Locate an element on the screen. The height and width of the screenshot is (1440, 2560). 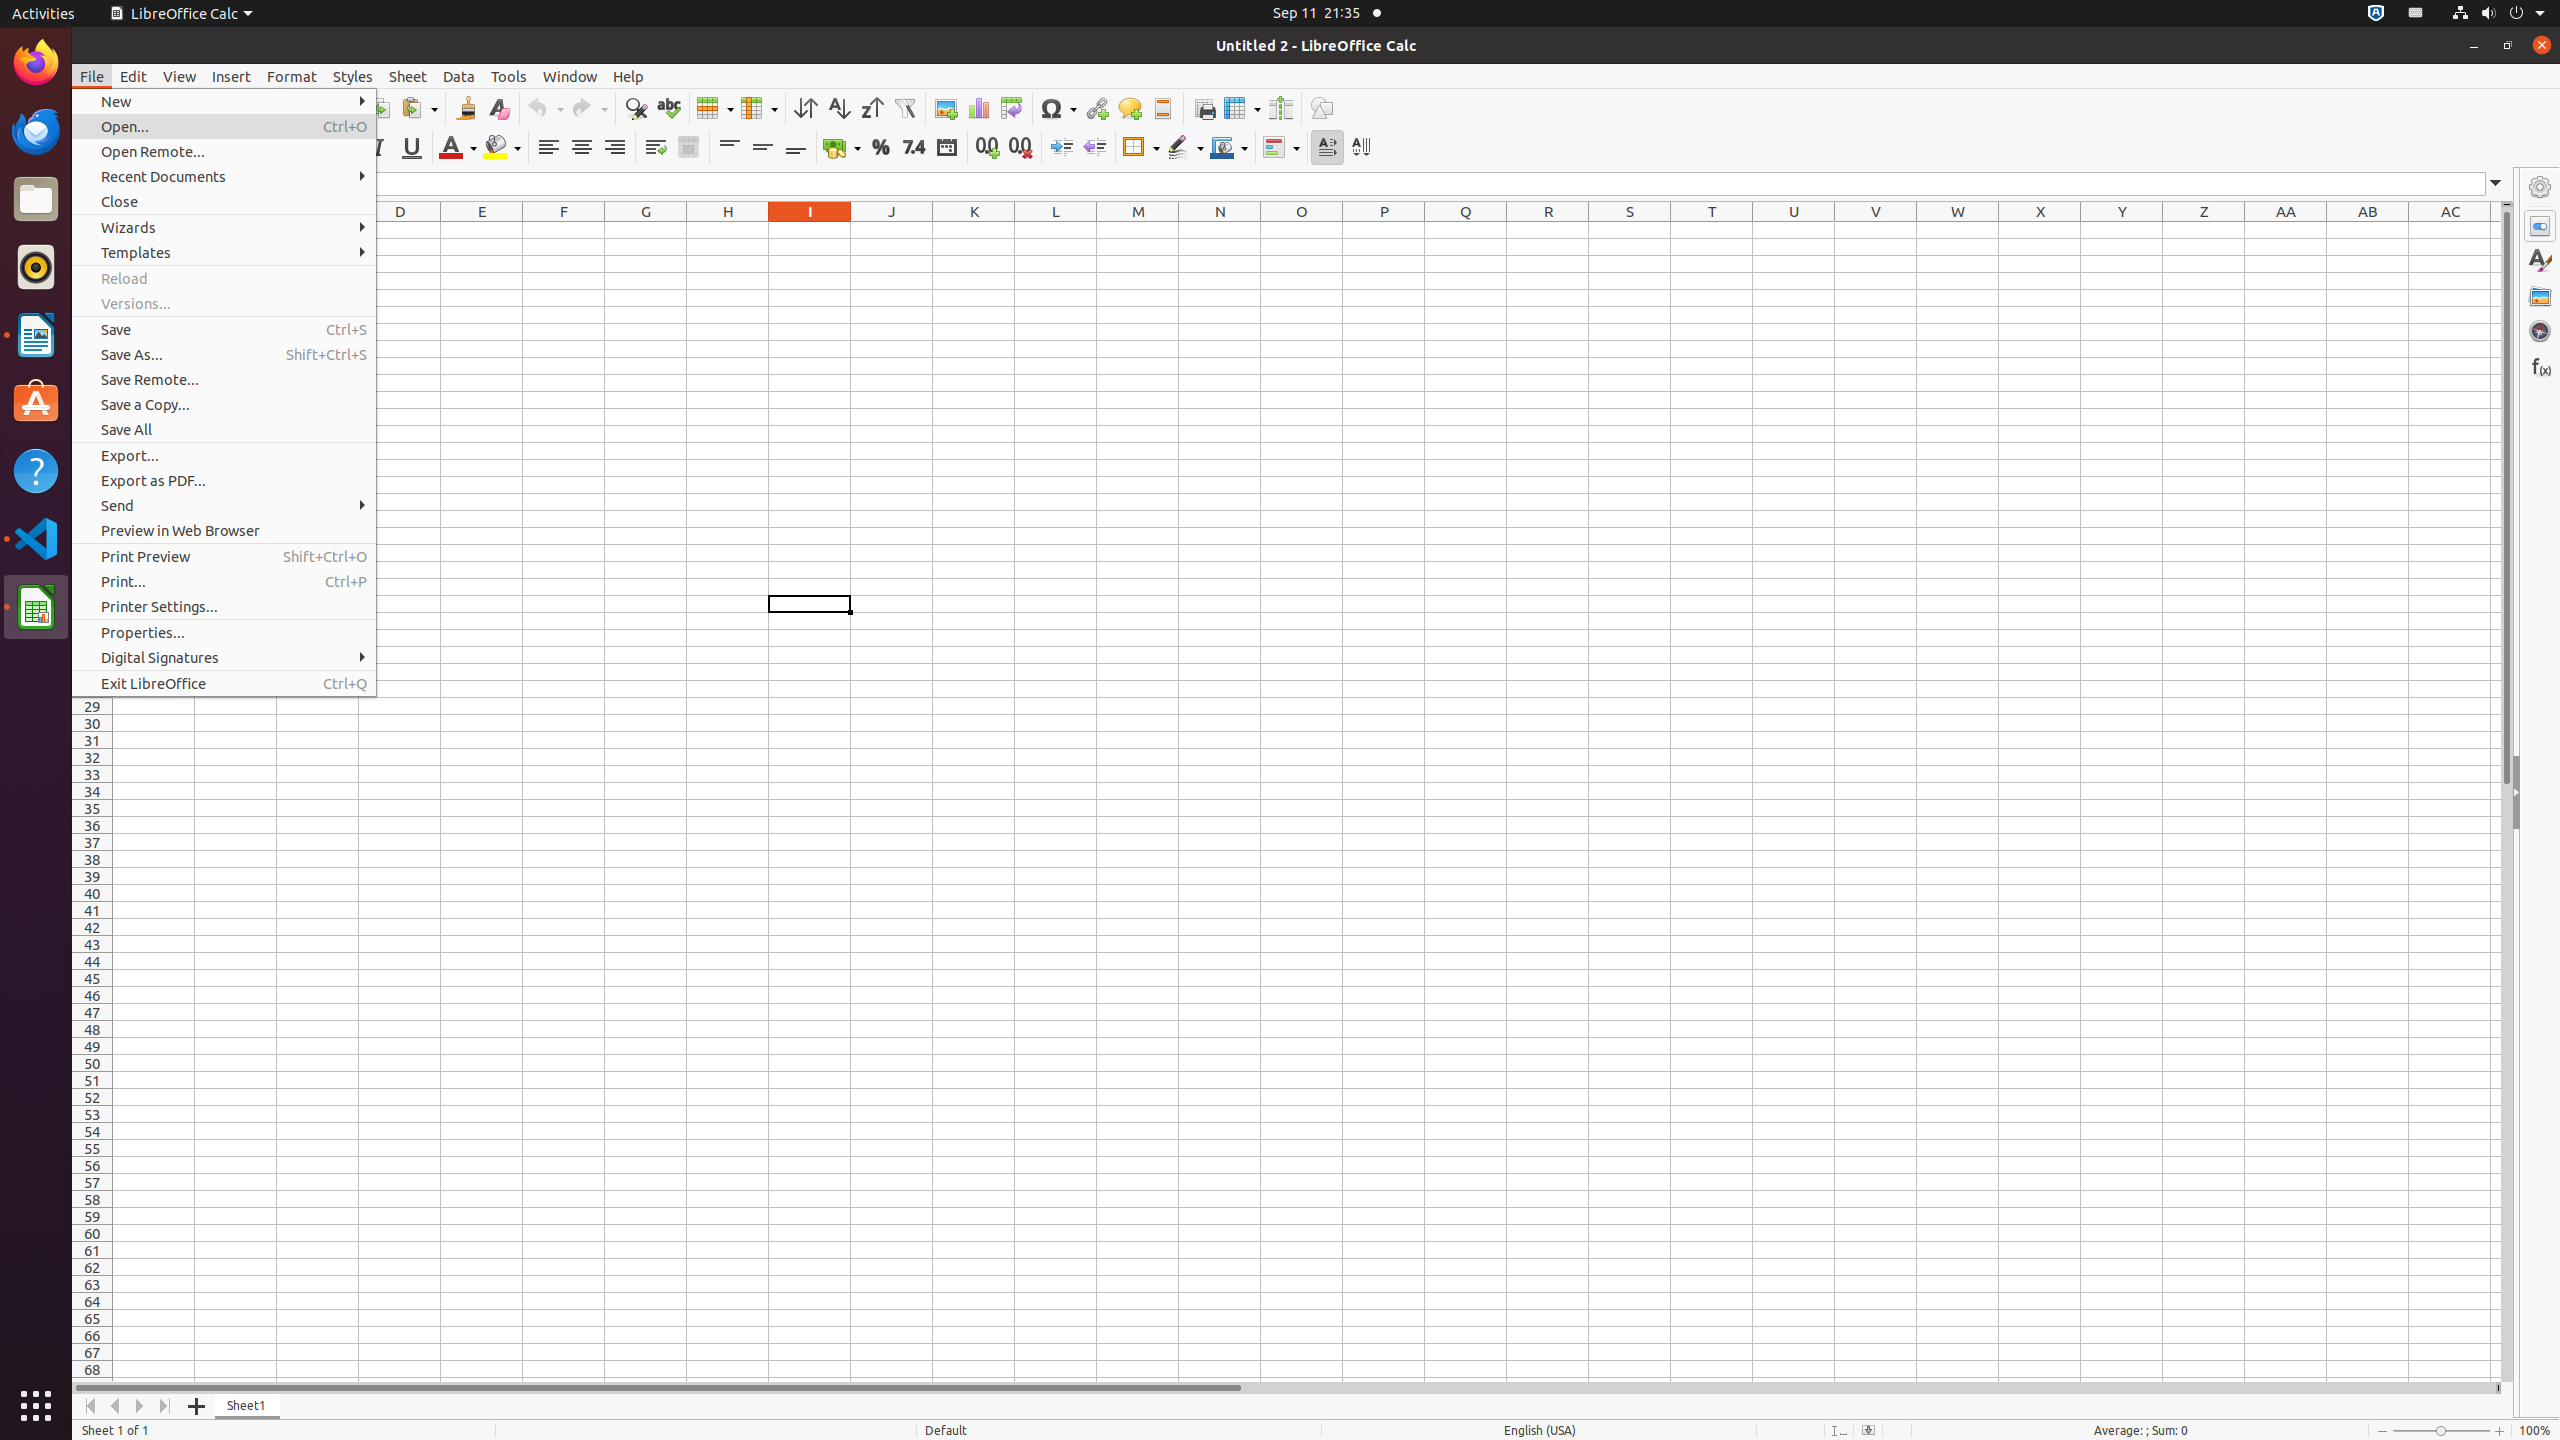
Border Color is located at coordinates (1229, 148).